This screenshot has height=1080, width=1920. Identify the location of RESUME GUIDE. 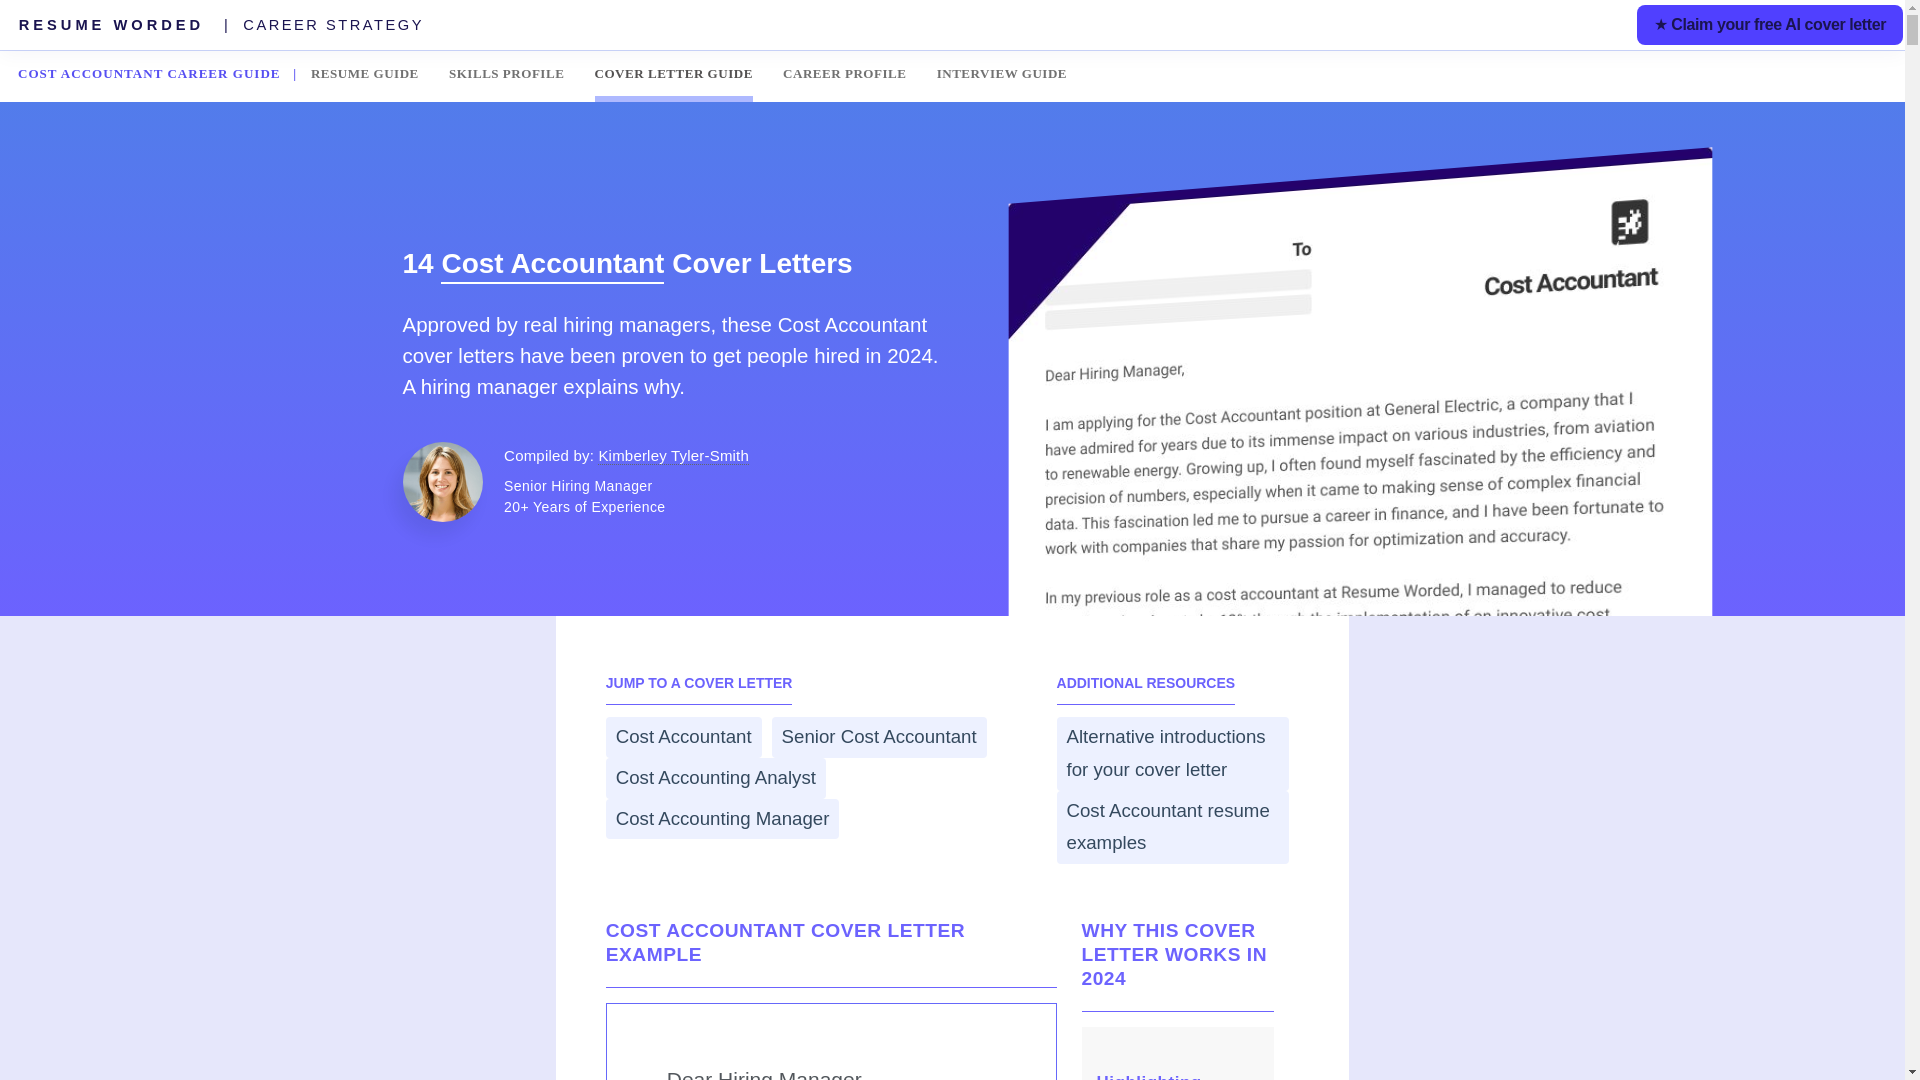
(364, 73).